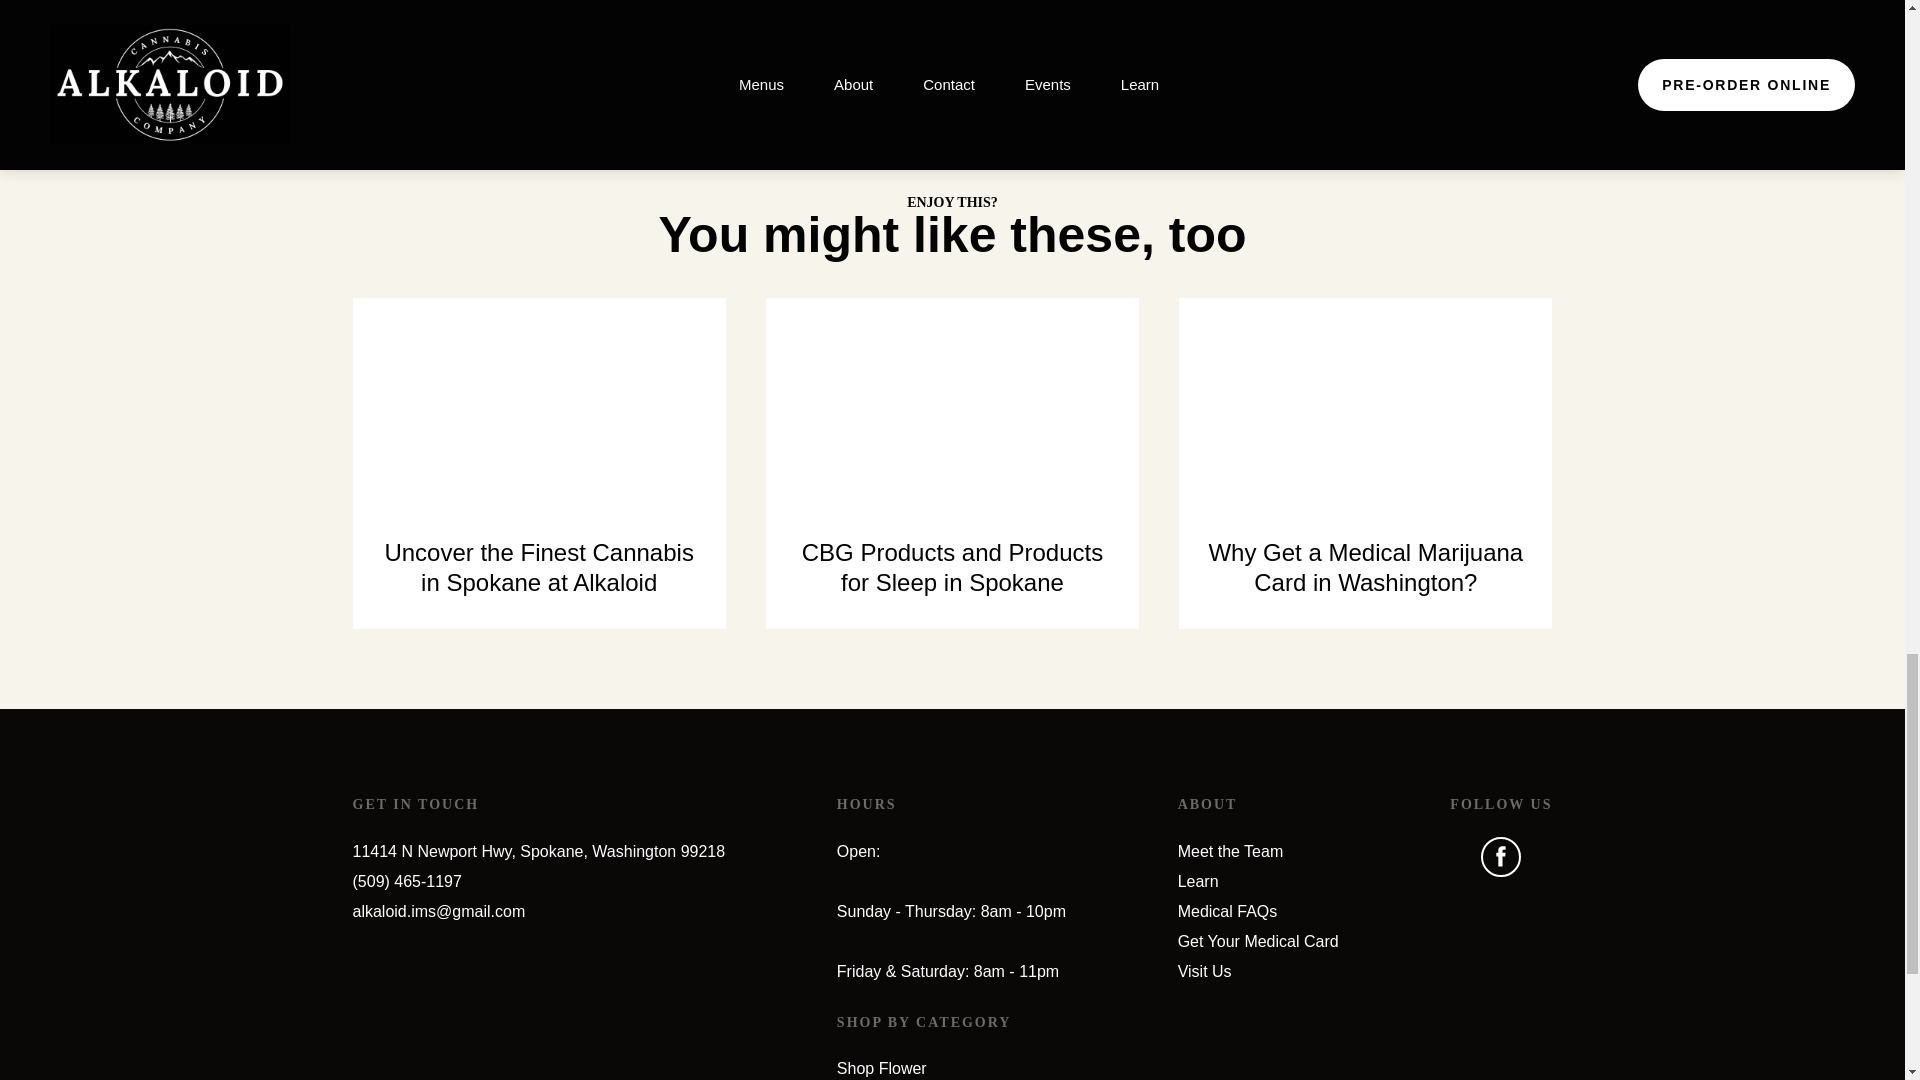 Image resolution: width=1920 pixels, height=1080 pixels. What do you see at coordinates (1364, 463) in the screenshot?
I see `Why Get a Medical Marijuana Card in Washington?` at bounding box center [1364, 463].